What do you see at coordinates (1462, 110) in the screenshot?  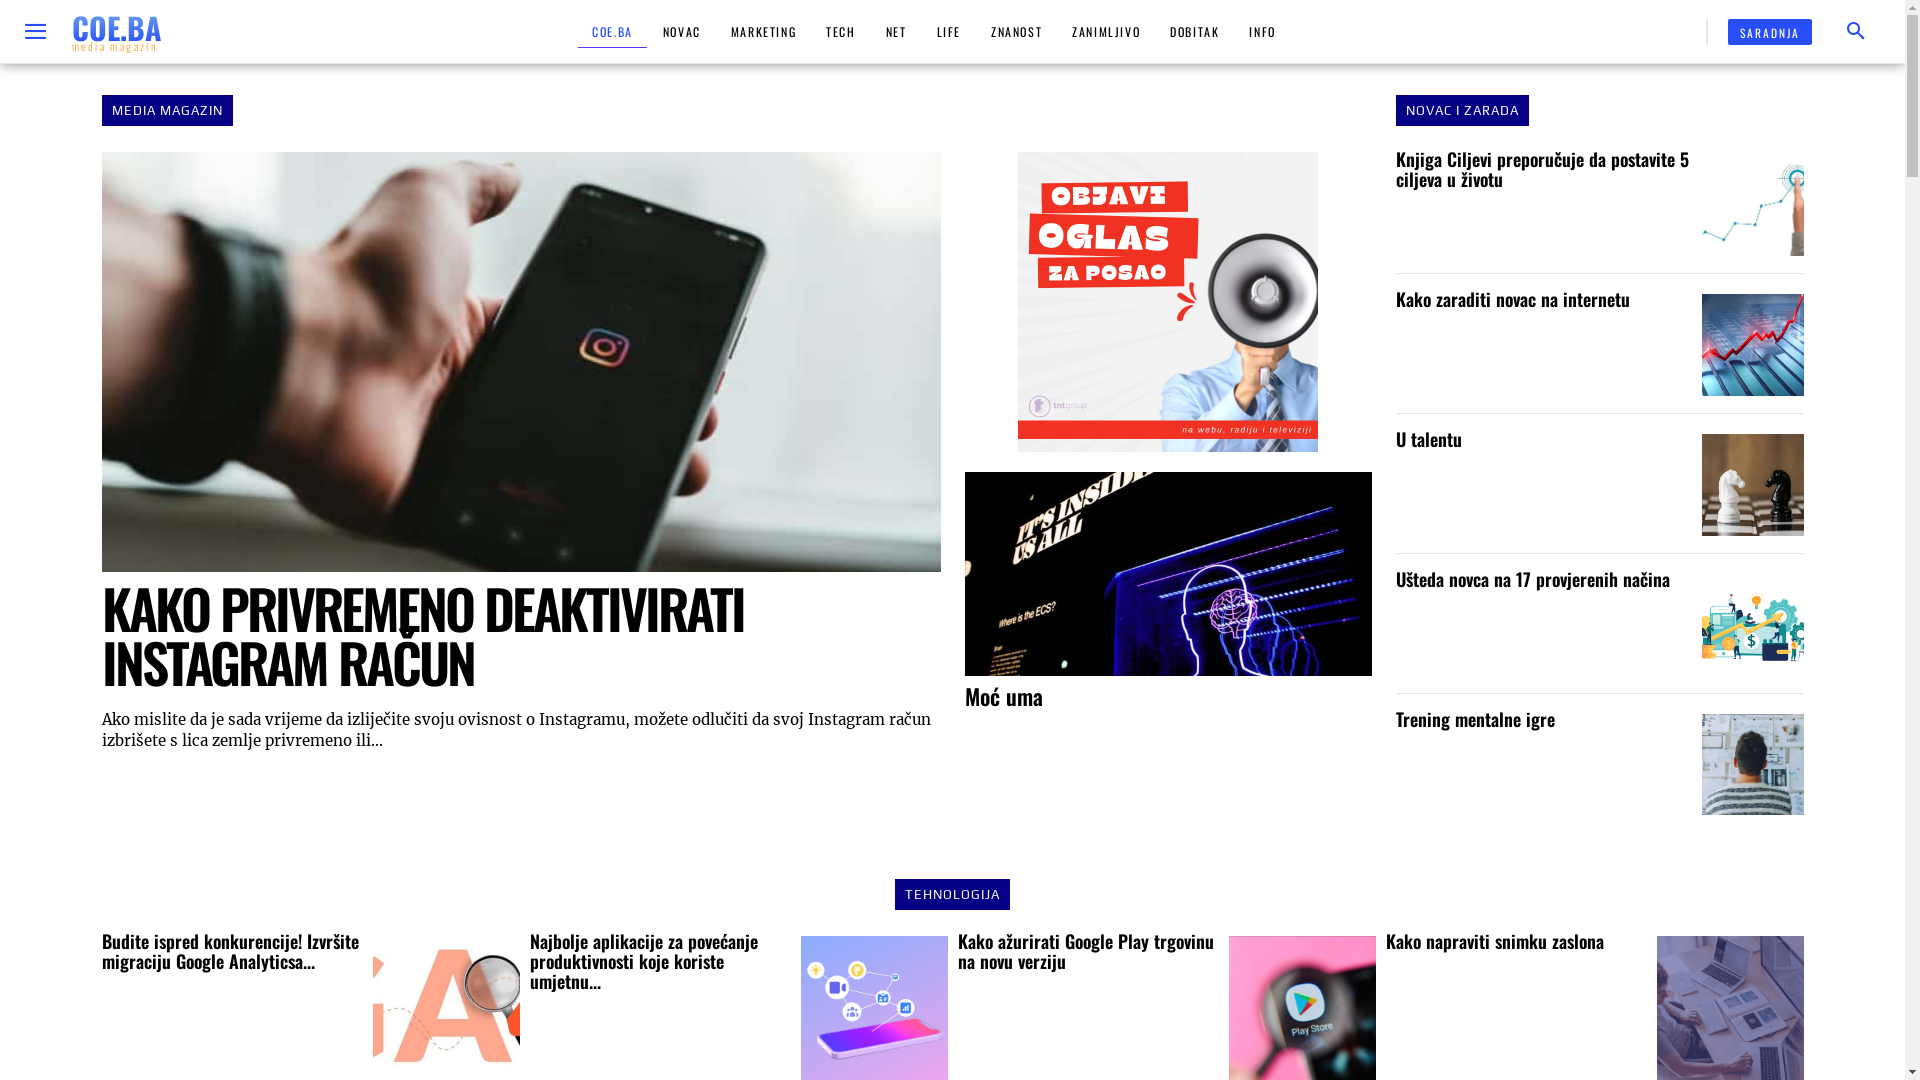 I see `NOVAC I ZARADA` at bounding box center [1462, 110].